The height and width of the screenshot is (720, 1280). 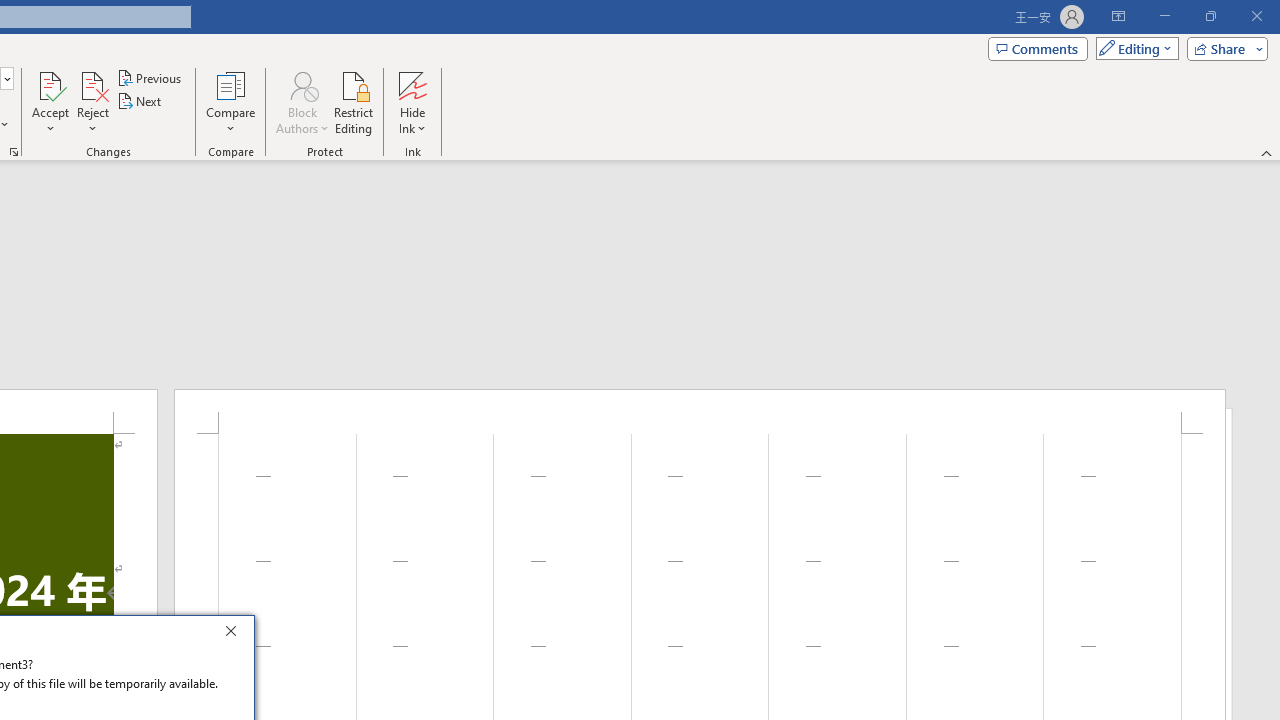 I want to click on Compare, so click(x=230, y=102).